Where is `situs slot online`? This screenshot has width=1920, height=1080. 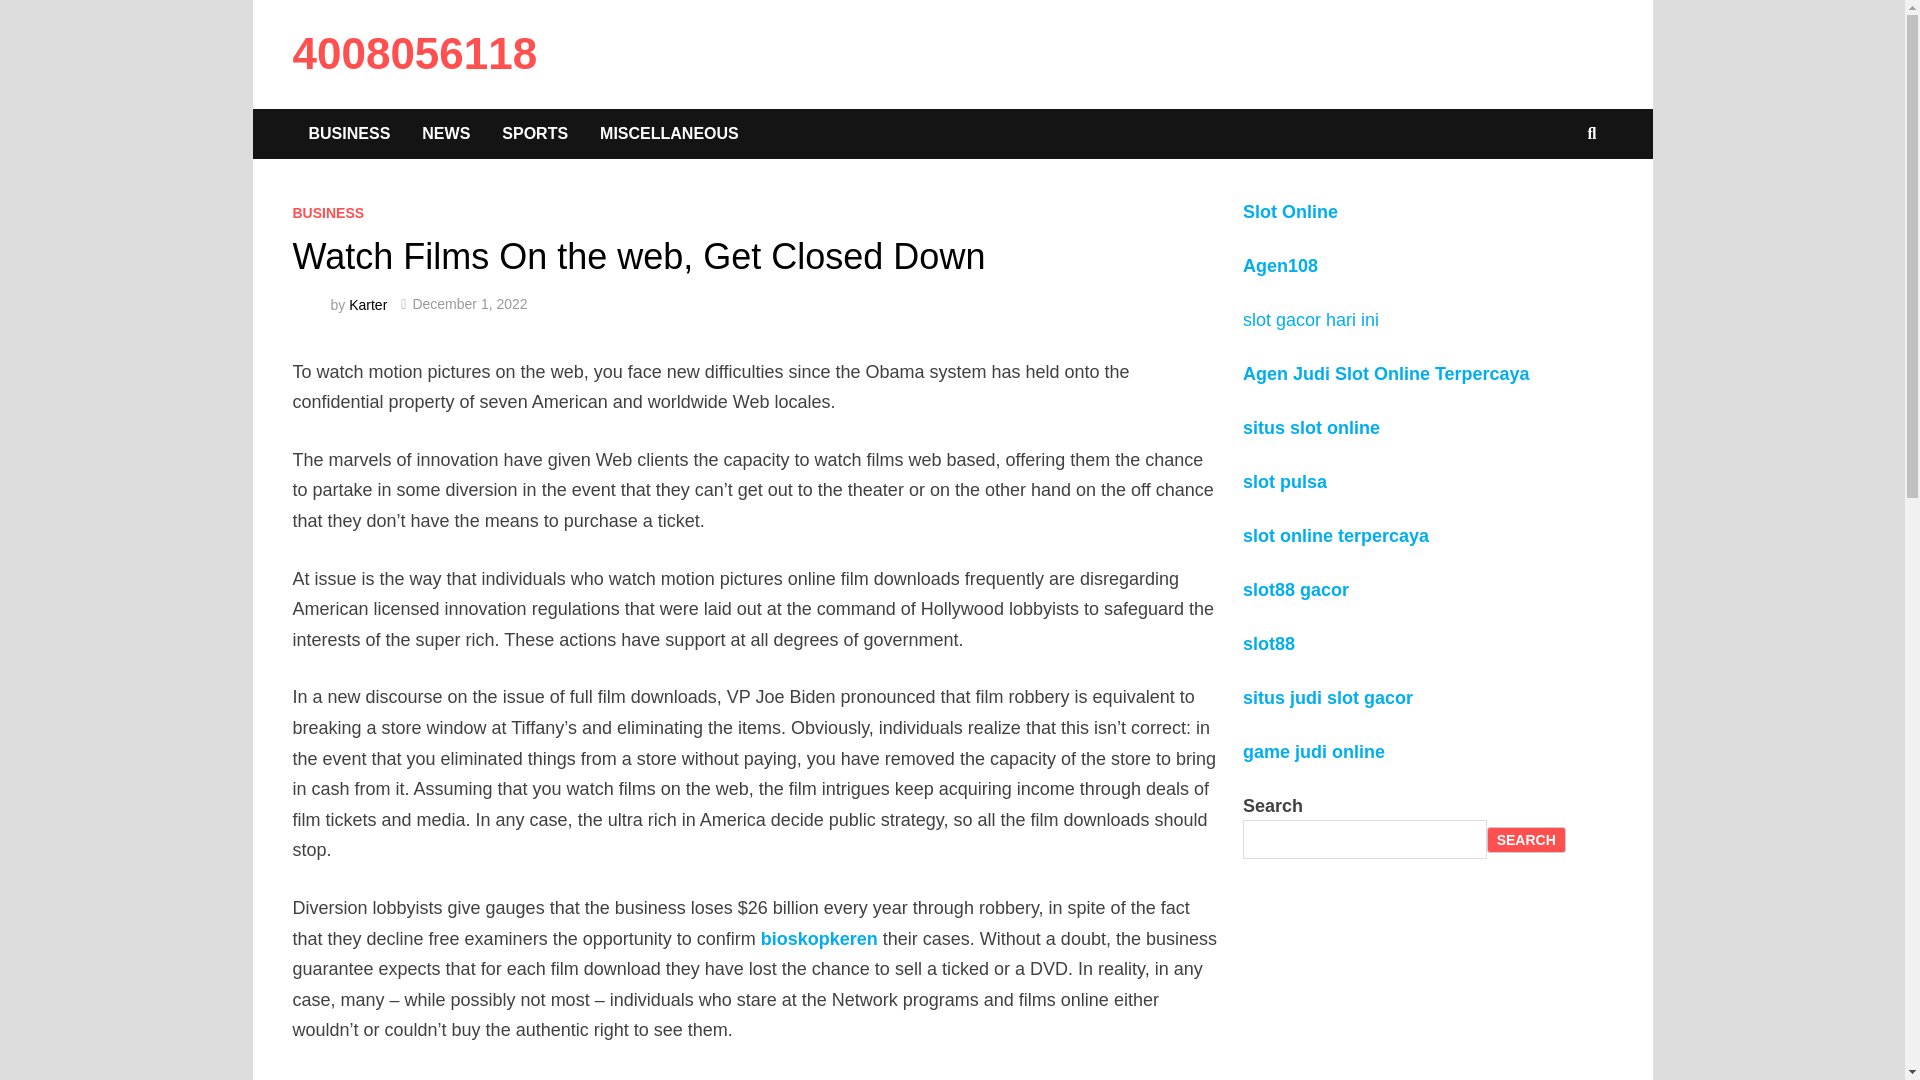
situs slot online is located at coordinates (1312, 428).